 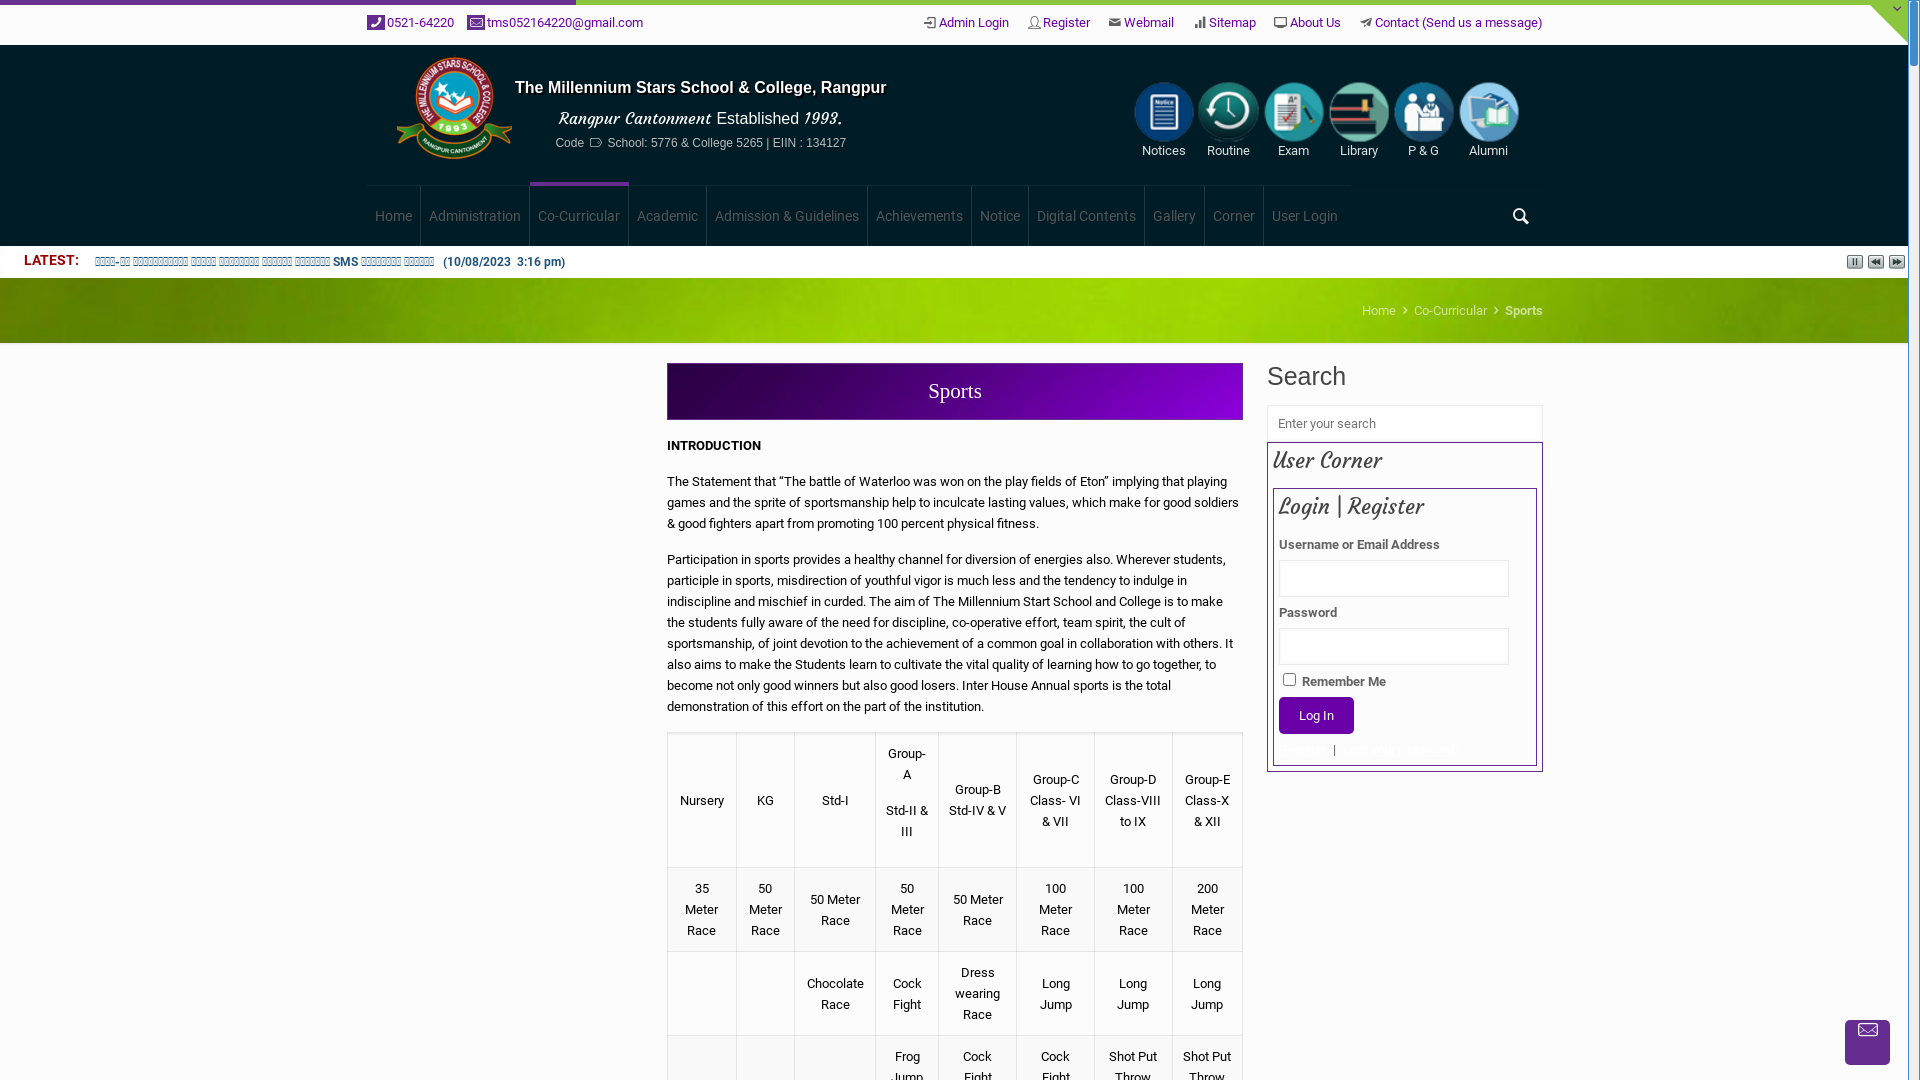 What do you see at coordinates (1228, 120) in the screenshot?
I see `Routine` at bounding box center [1228, 120].